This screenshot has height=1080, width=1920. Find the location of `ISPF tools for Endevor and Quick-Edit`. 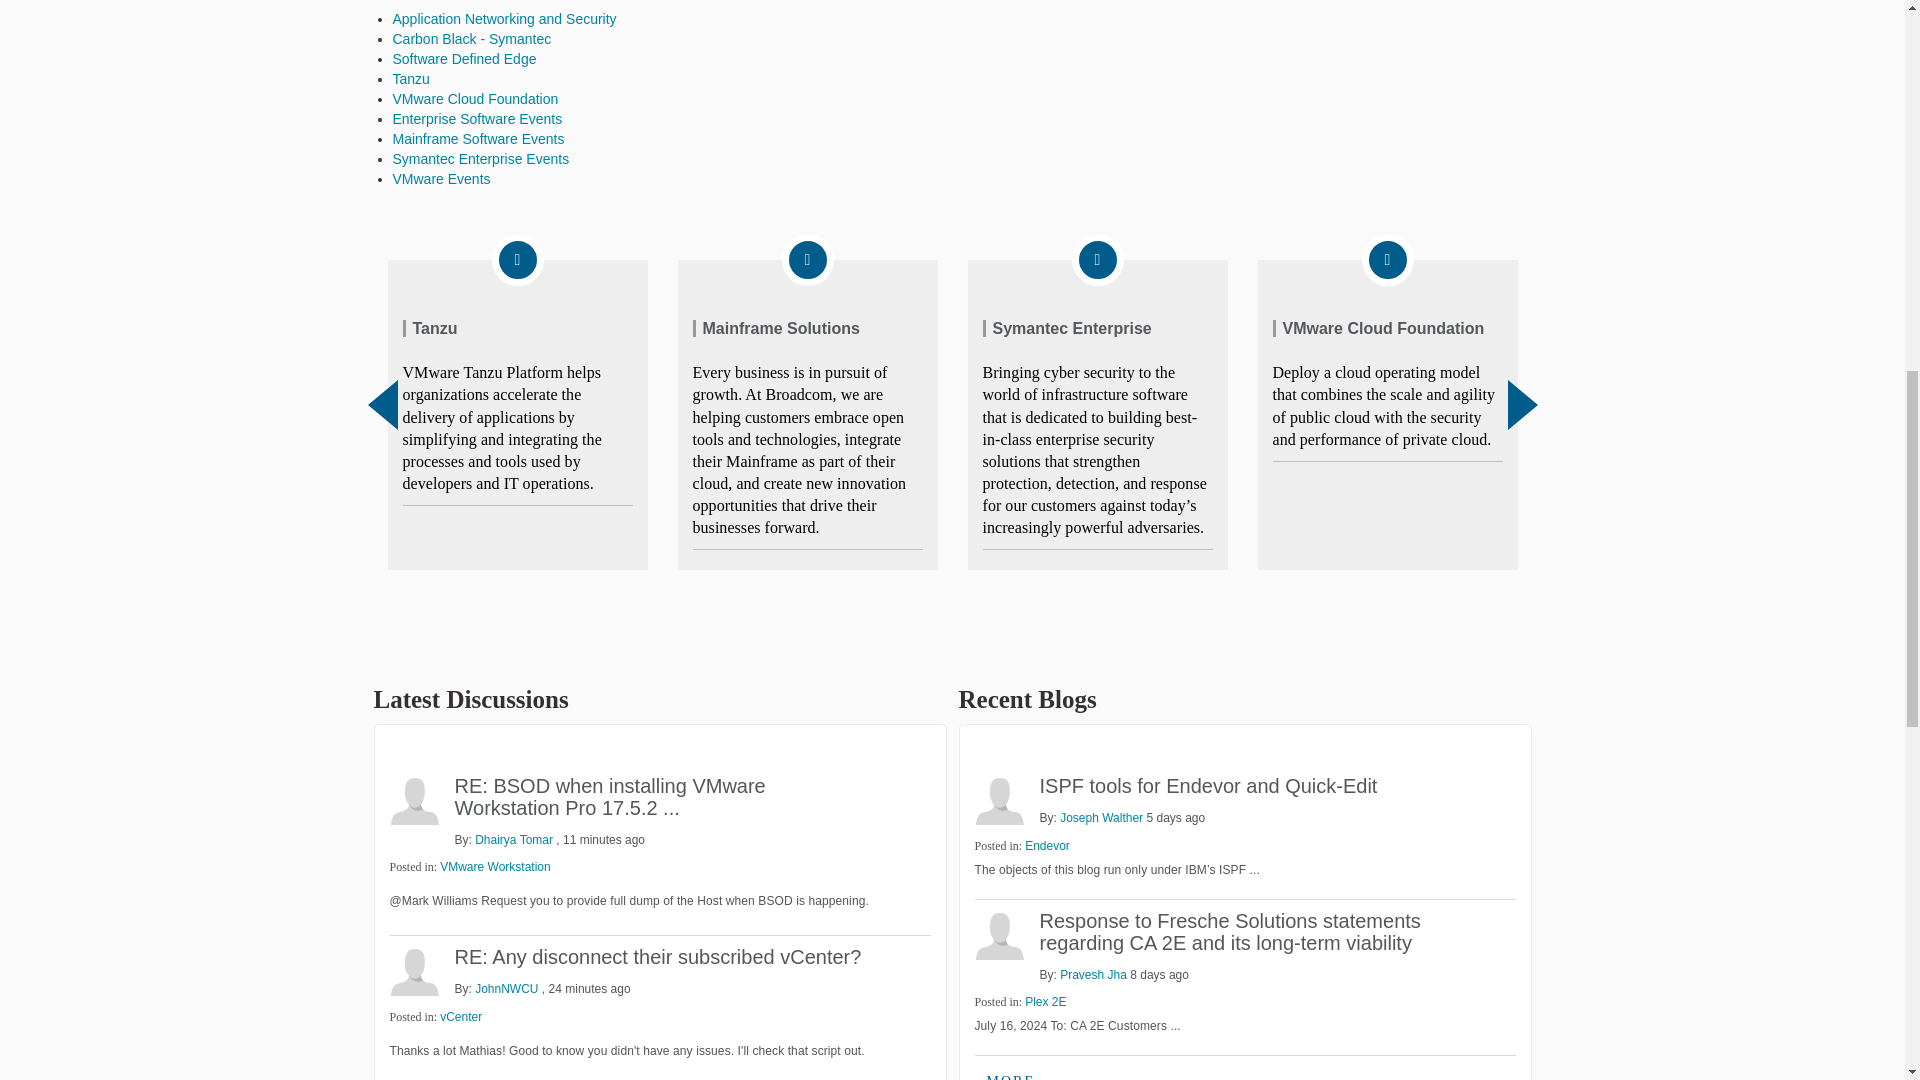

ISPF tools for Endevor and Quick-Edit is located at coordinates (1209, 786).